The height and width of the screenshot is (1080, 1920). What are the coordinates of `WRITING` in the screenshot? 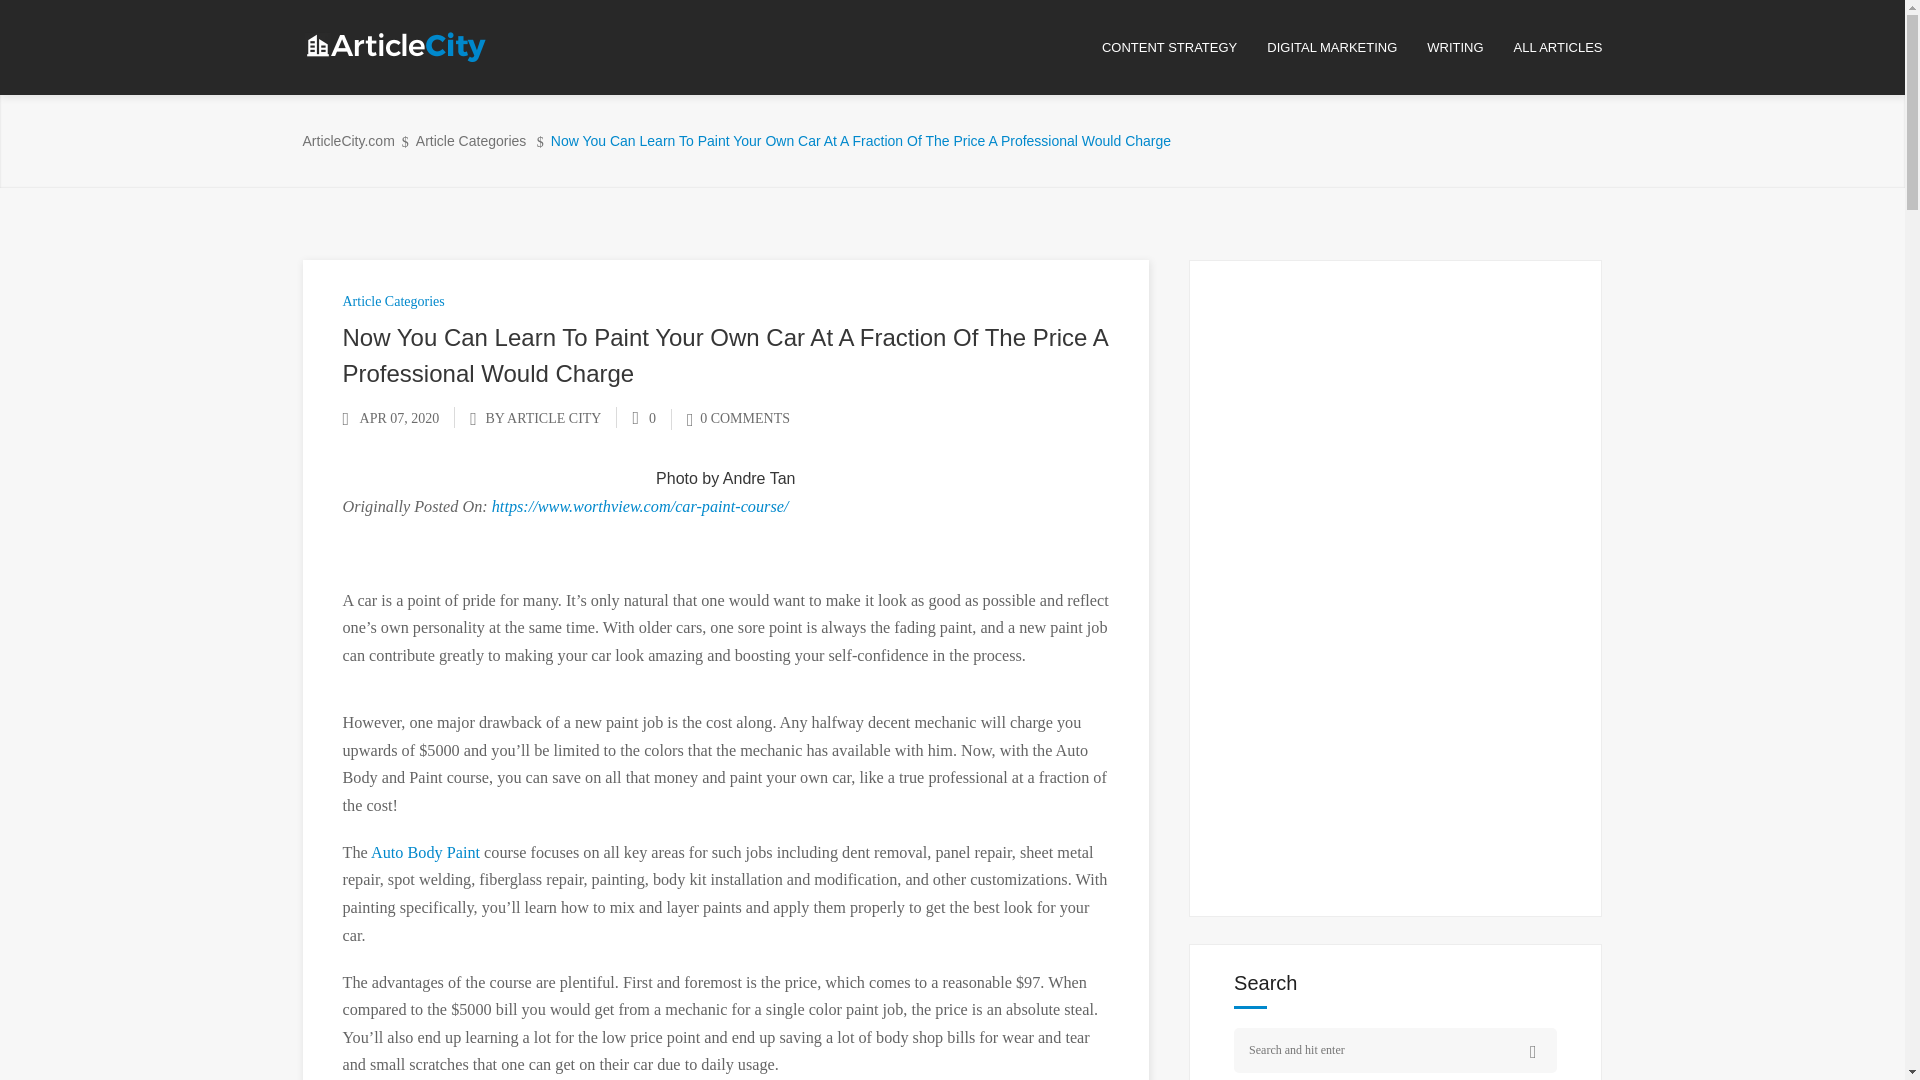 It's located at (1469, 48).